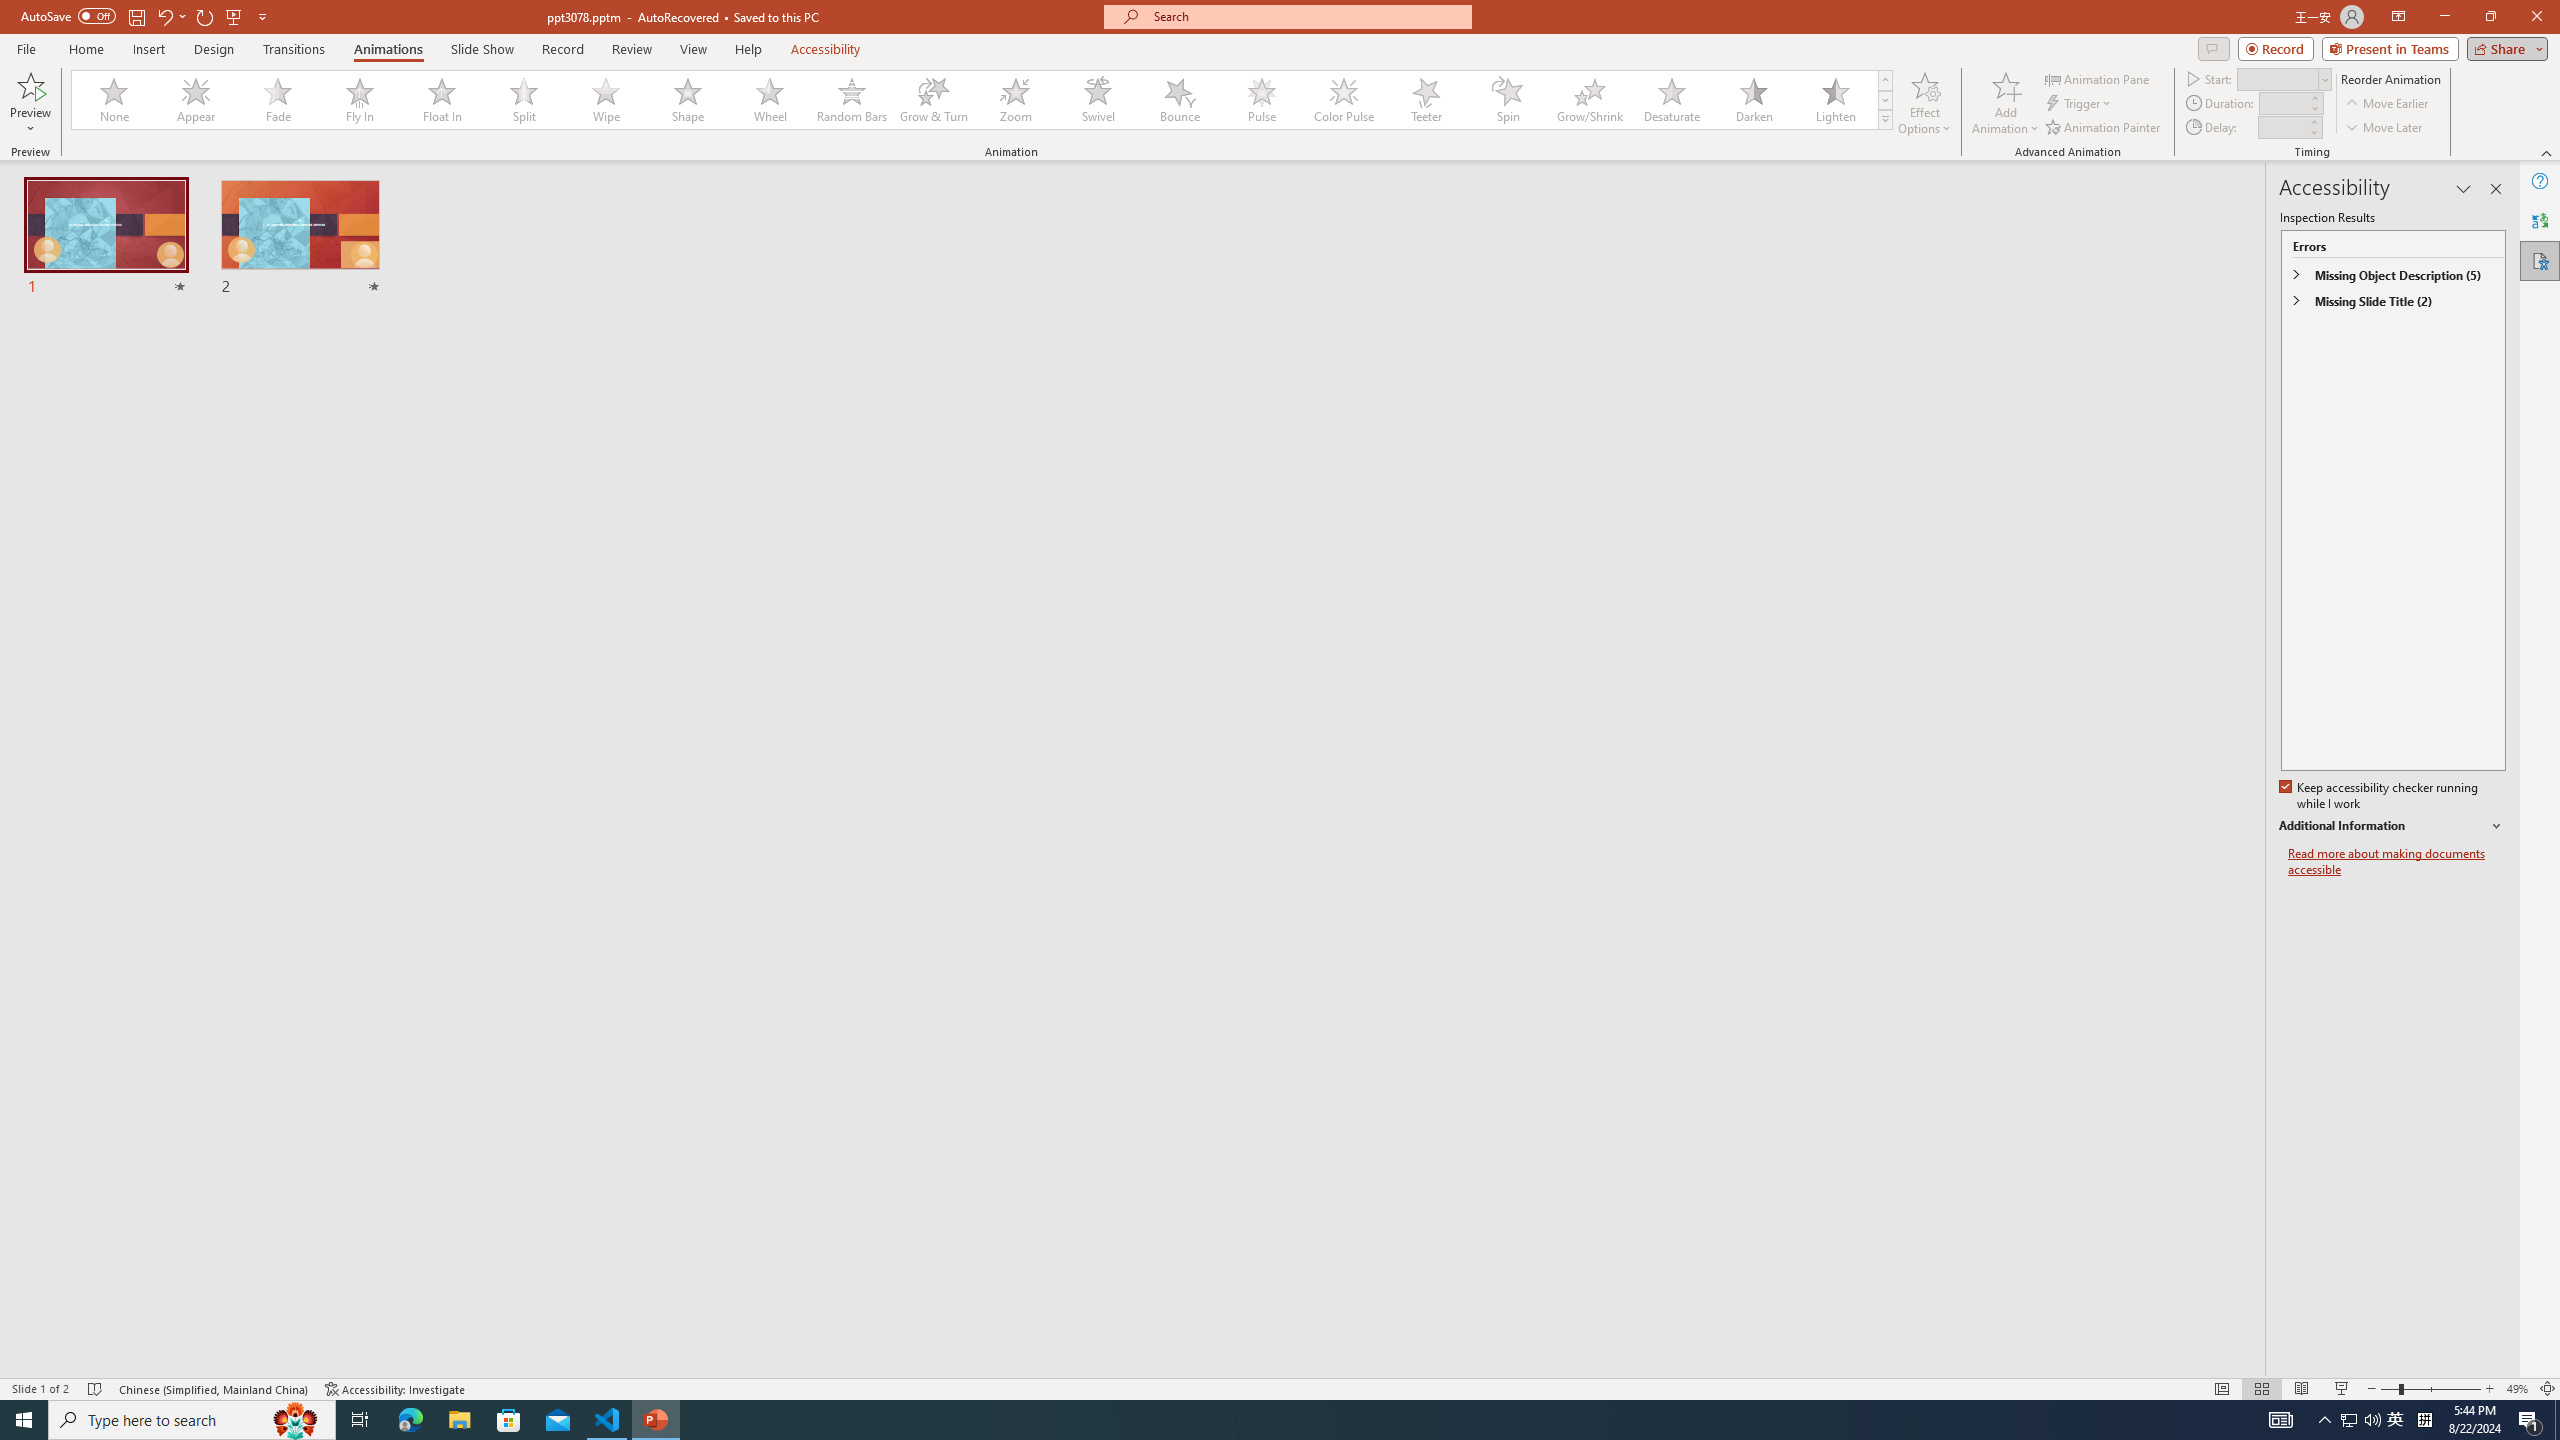 Image resolution: width=2560 pixels, height=1440 pixels. What do you see at coordinates (2517, 1389) in the screenshot?
I see `Zoom 49%` at bounding box center [2517, 1389].